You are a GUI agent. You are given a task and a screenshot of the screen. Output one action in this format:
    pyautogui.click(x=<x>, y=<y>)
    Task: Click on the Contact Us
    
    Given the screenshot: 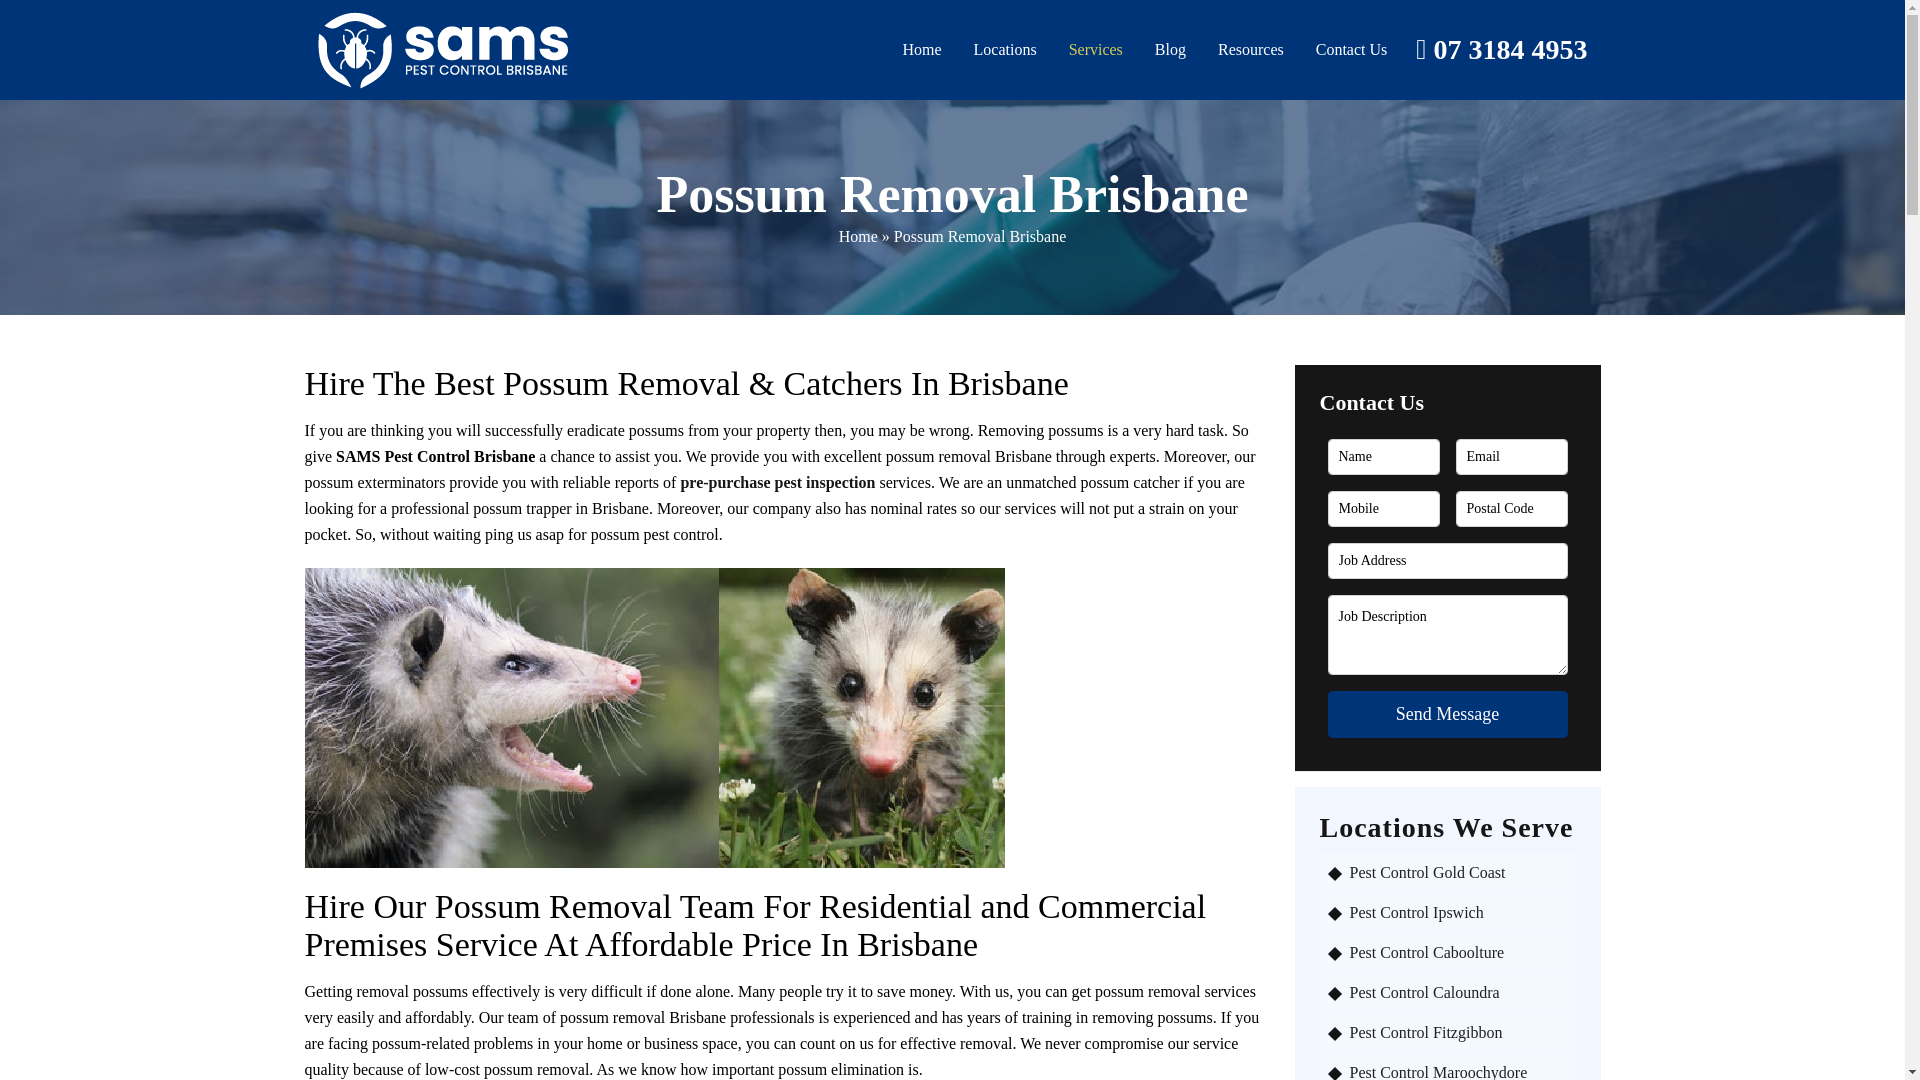 What is the action you would take?
    pyautogui.click(x=1352, y=49)
    